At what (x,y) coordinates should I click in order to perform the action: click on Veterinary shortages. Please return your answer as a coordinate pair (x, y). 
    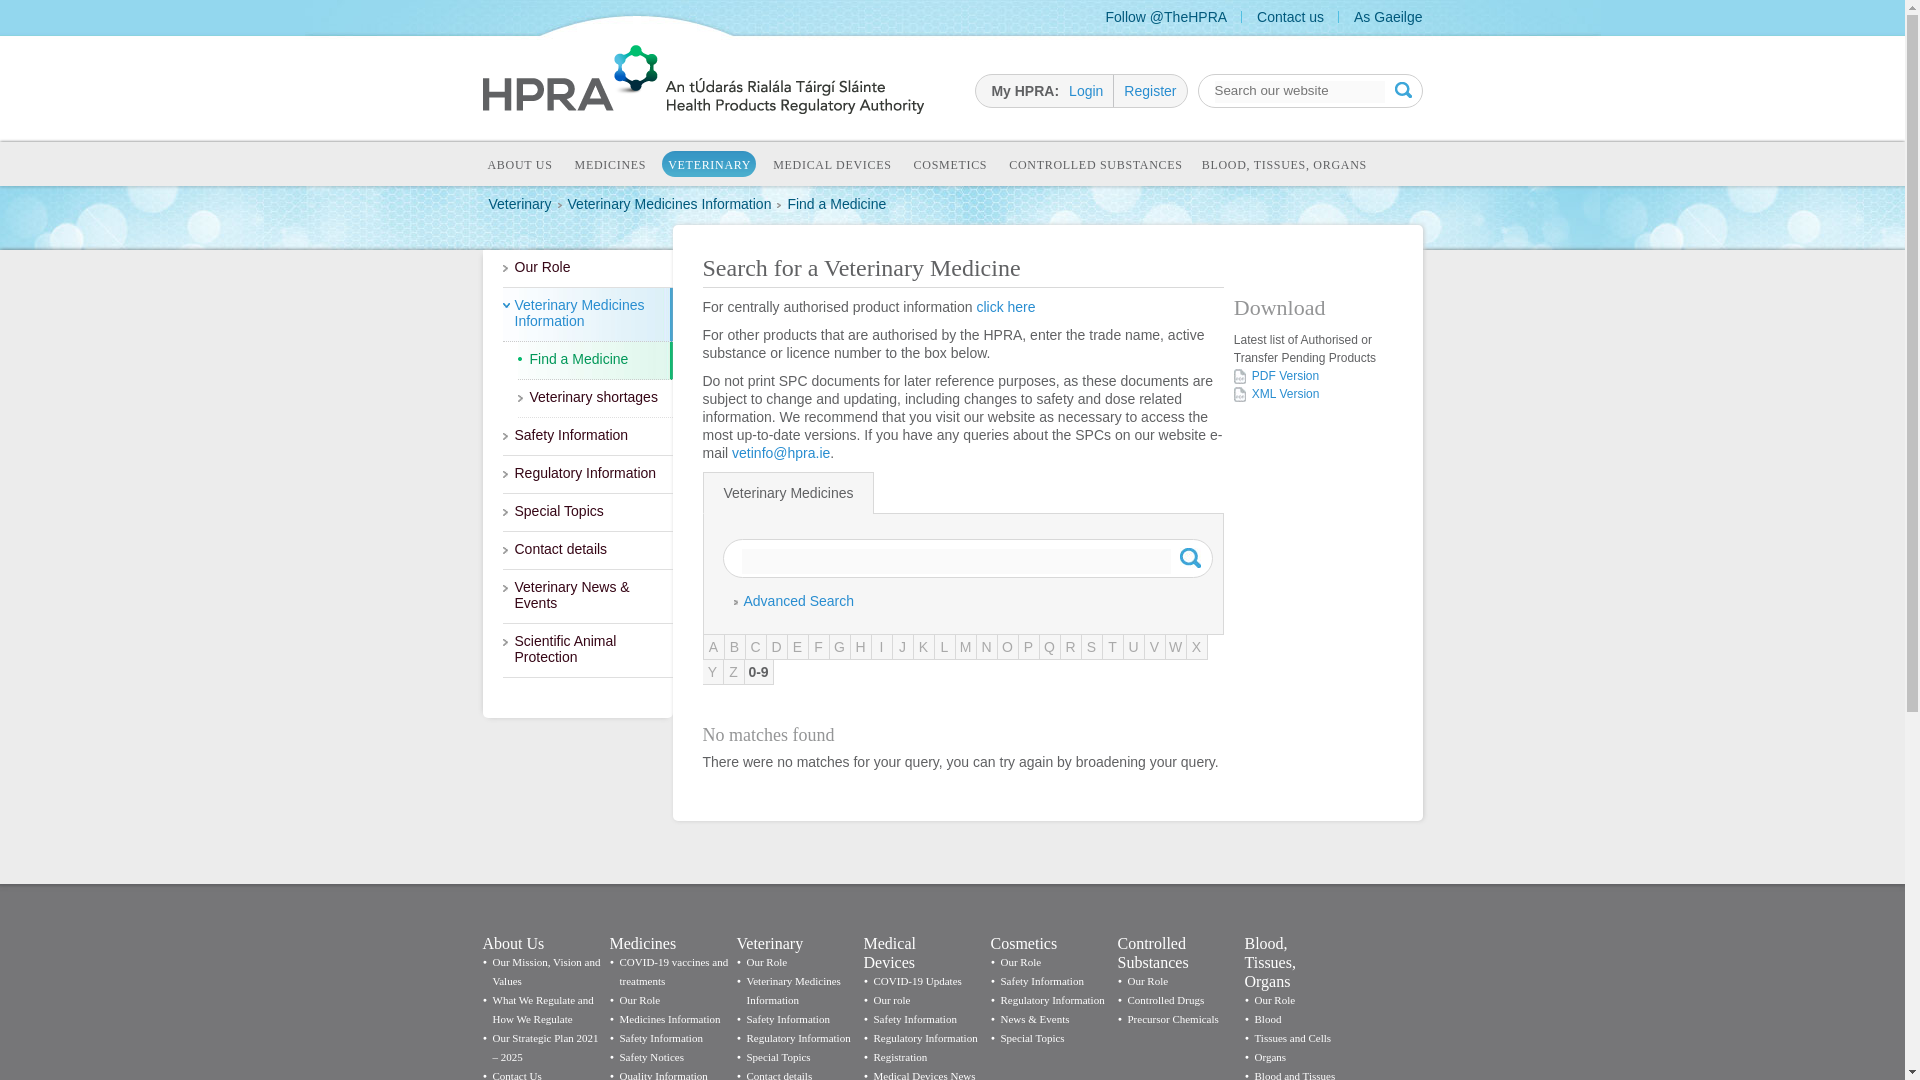
    Looking at the image, I should click on (596, 398).